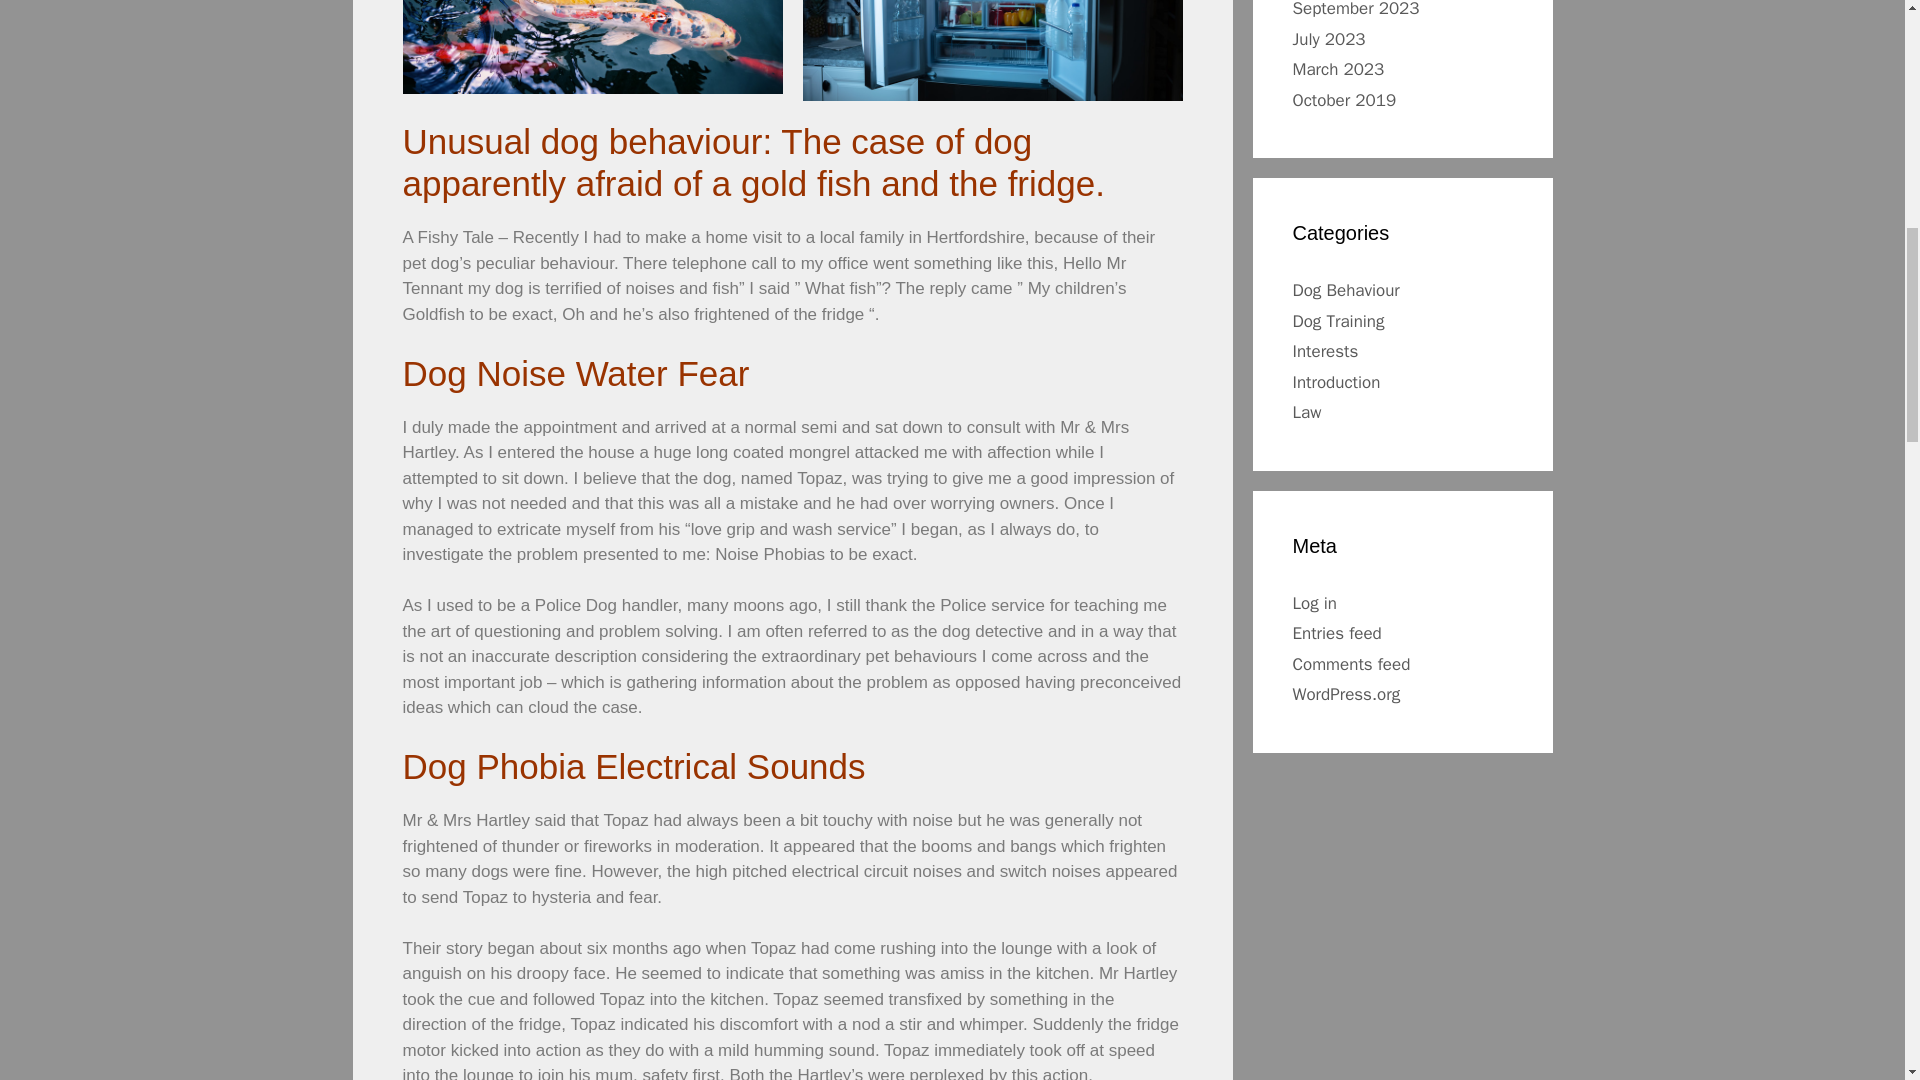 Image resolution: width=1920 pixels, height=1080 pixels. I want to click on March 2023, so click(1338, 69).